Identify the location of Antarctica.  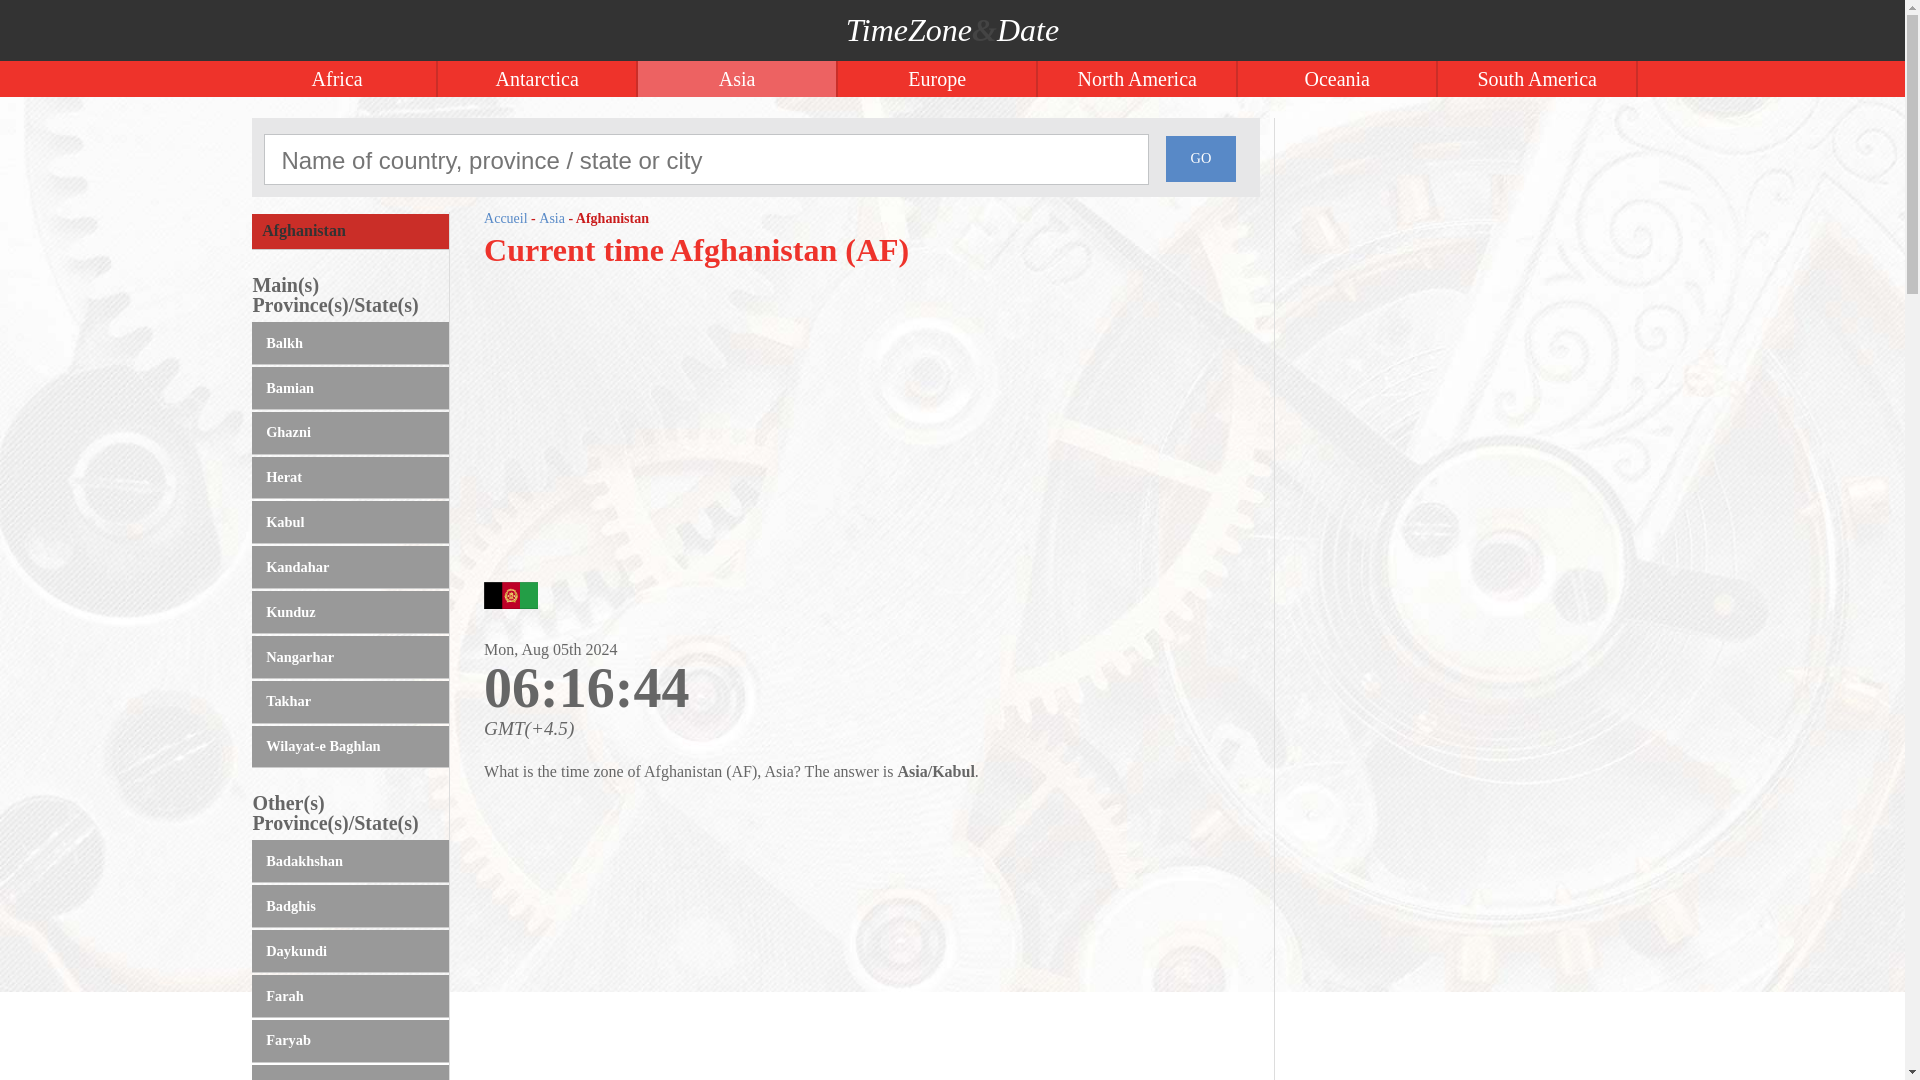
(537, 78).